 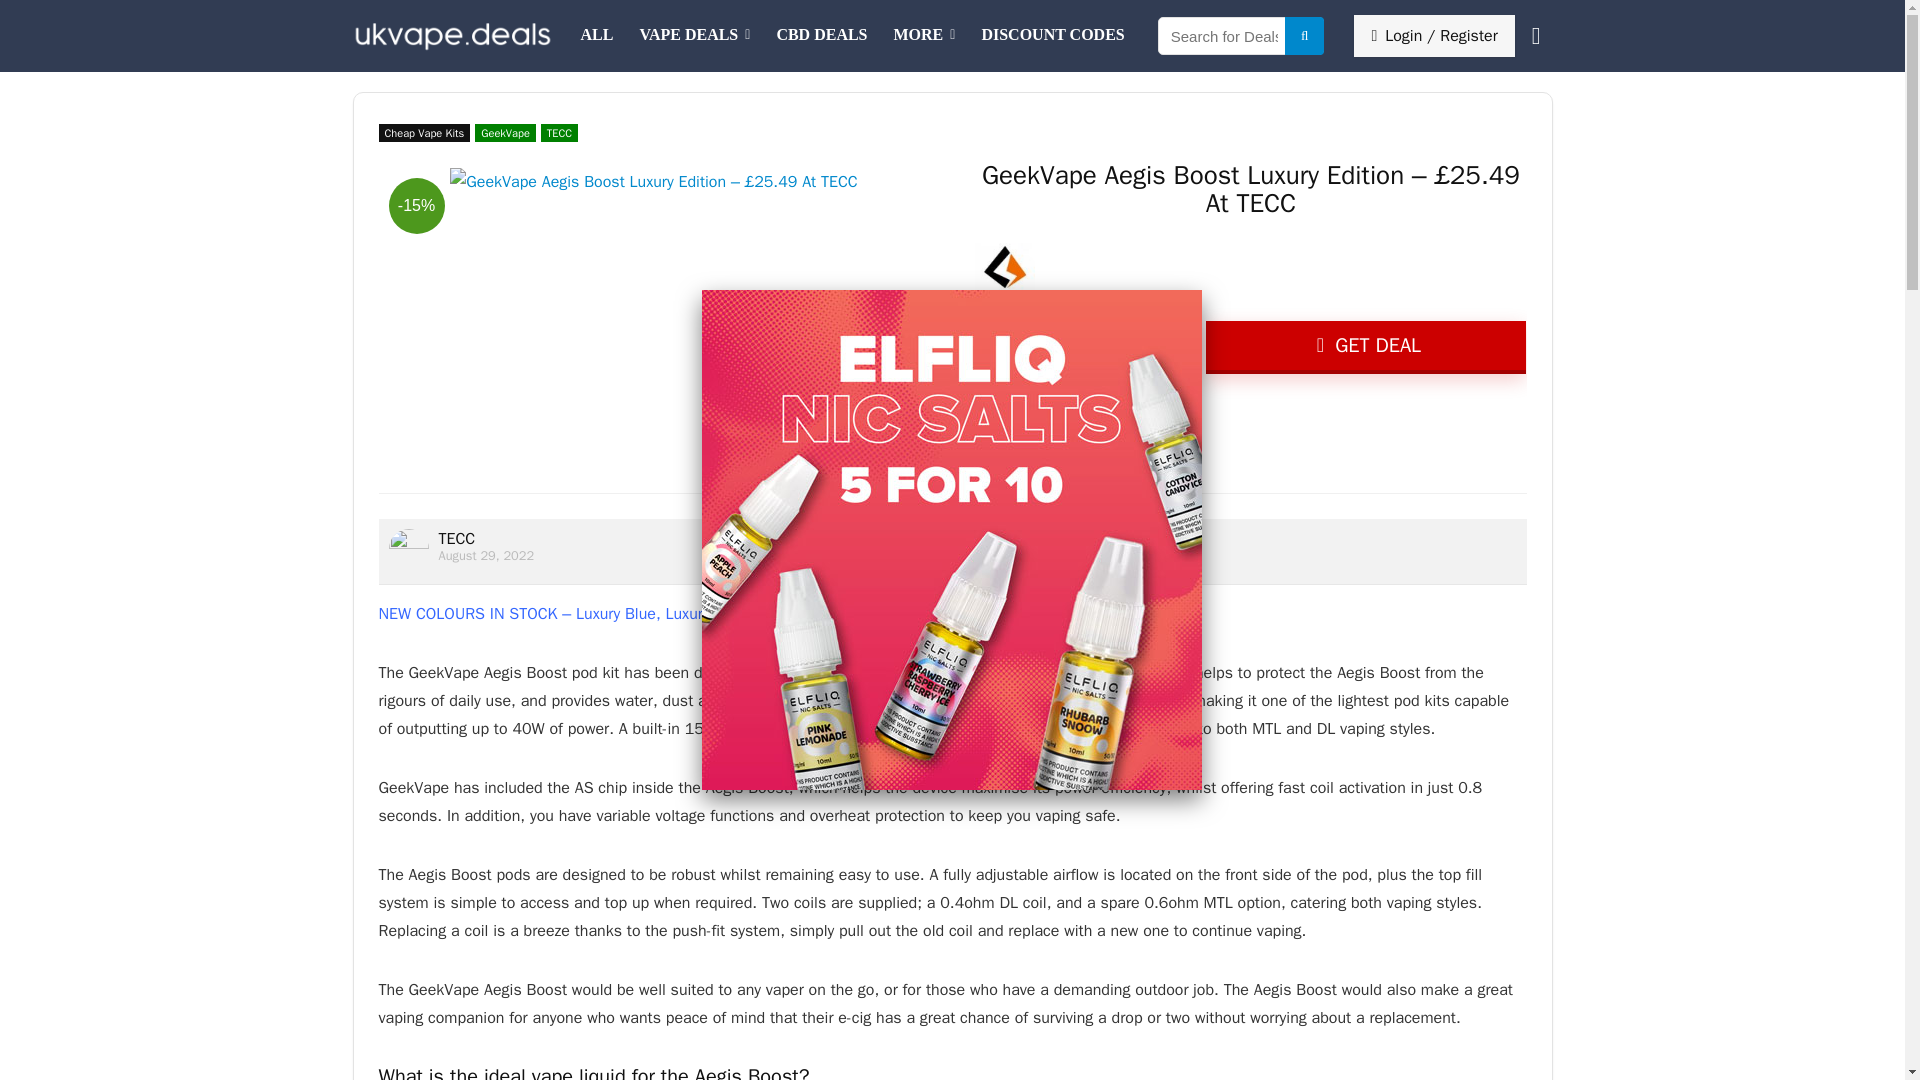 I want to click on Vape Deals, so click(x=694, y=36).